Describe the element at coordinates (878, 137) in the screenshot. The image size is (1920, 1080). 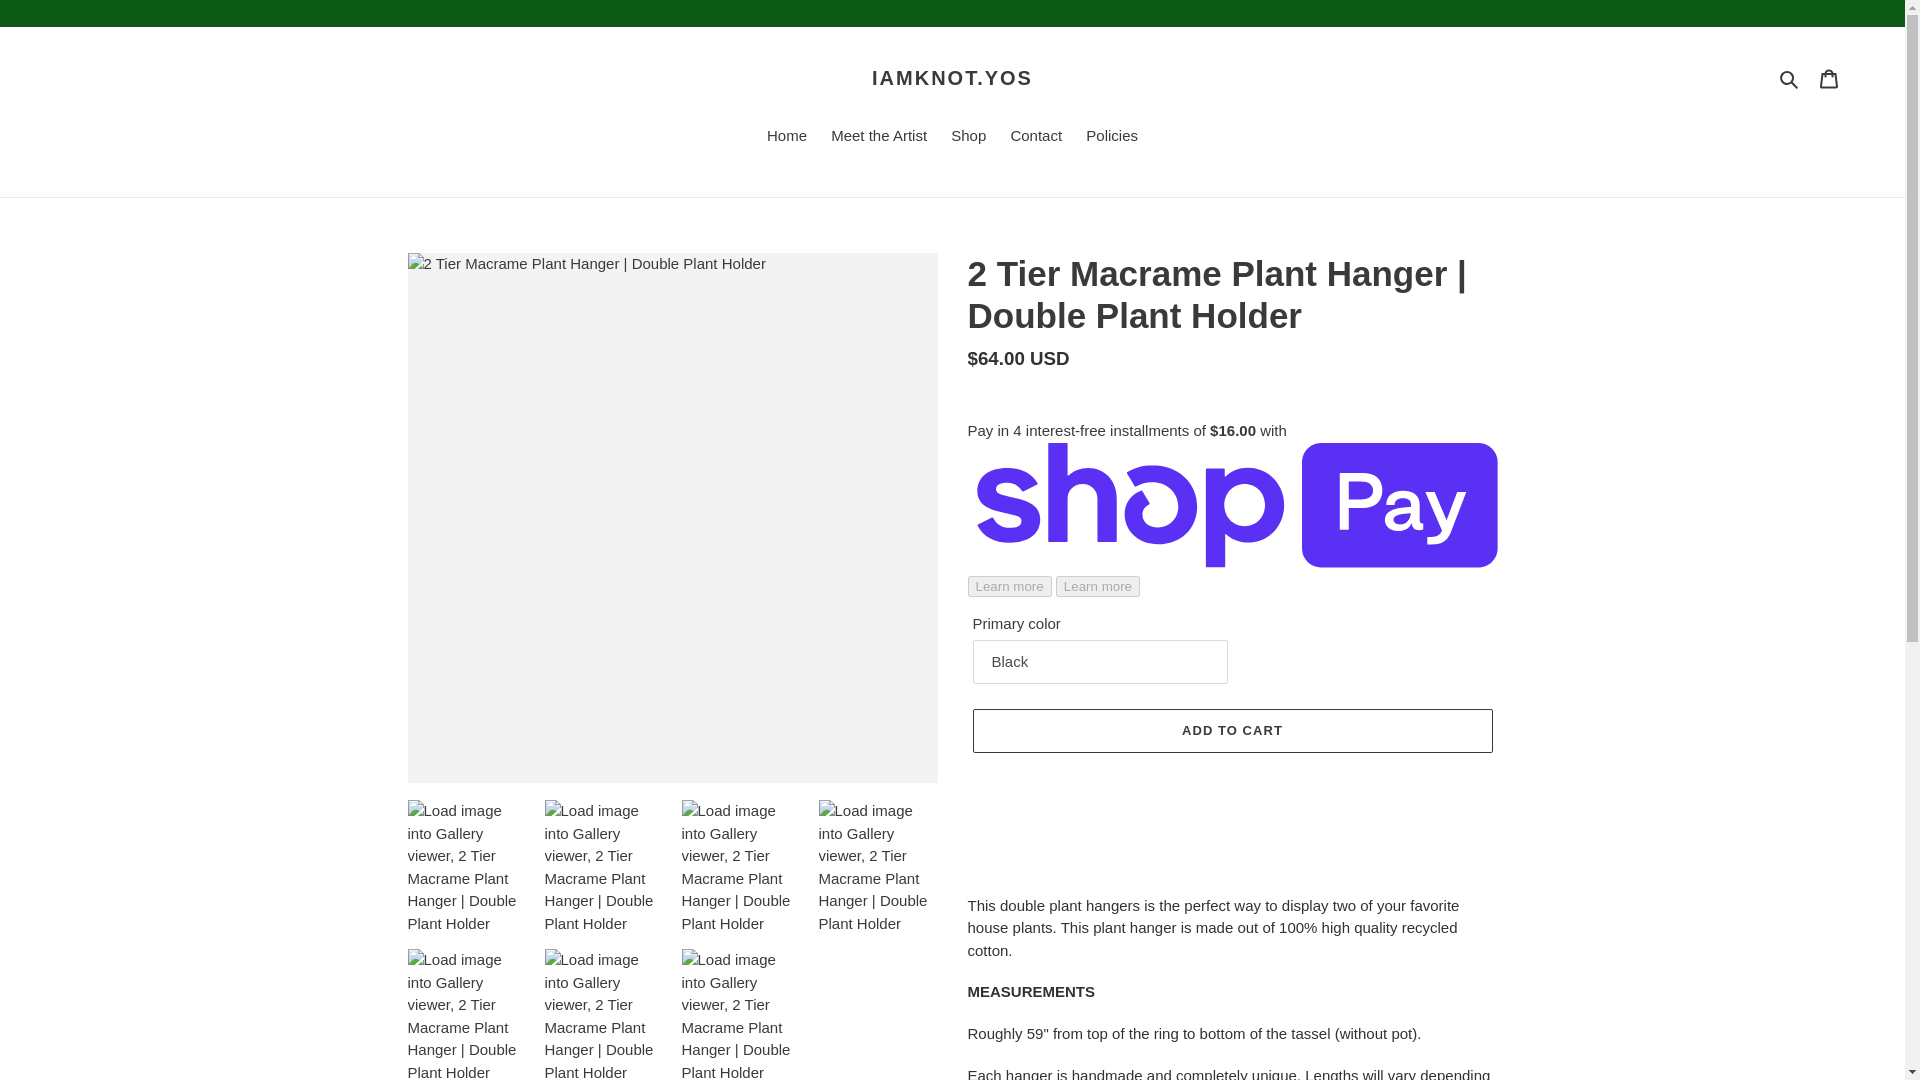
I see `Meet the Artist` at that location.